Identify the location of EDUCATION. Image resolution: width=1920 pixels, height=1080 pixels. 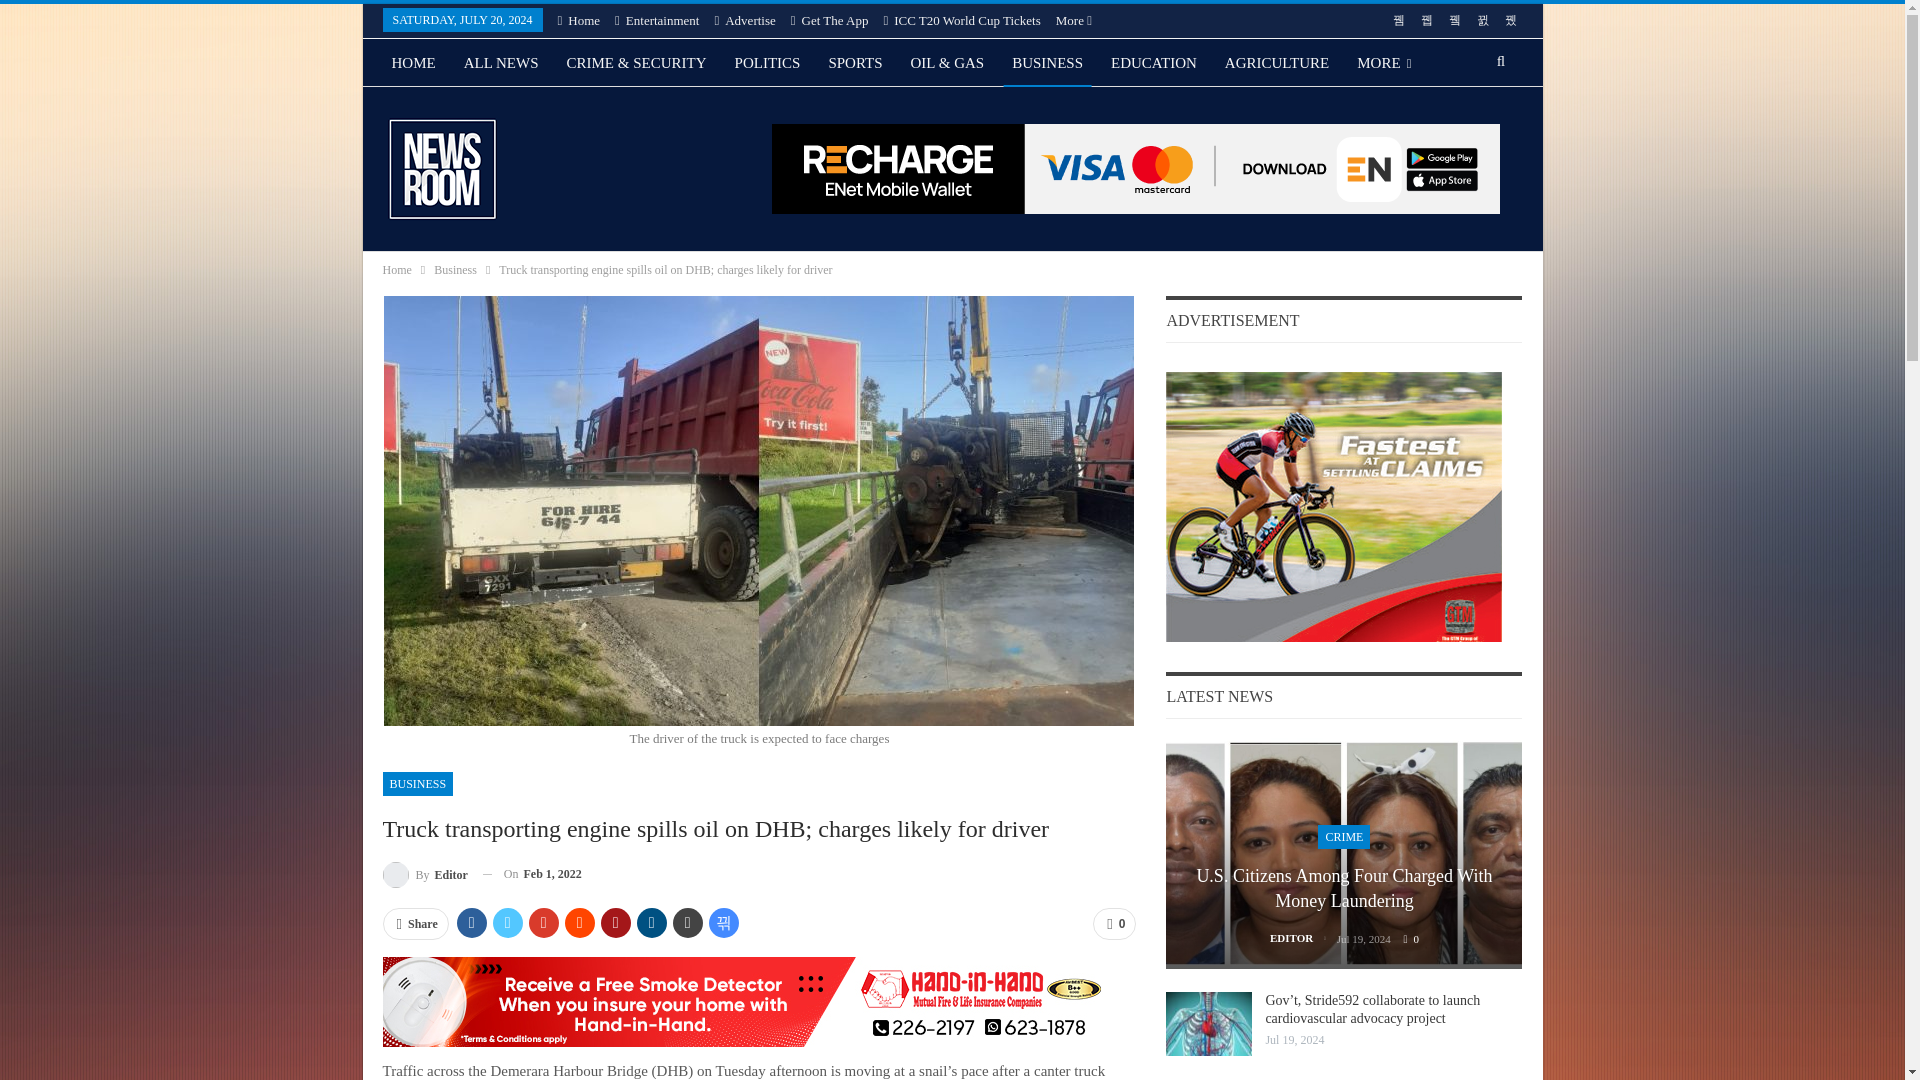
(1154, 62).